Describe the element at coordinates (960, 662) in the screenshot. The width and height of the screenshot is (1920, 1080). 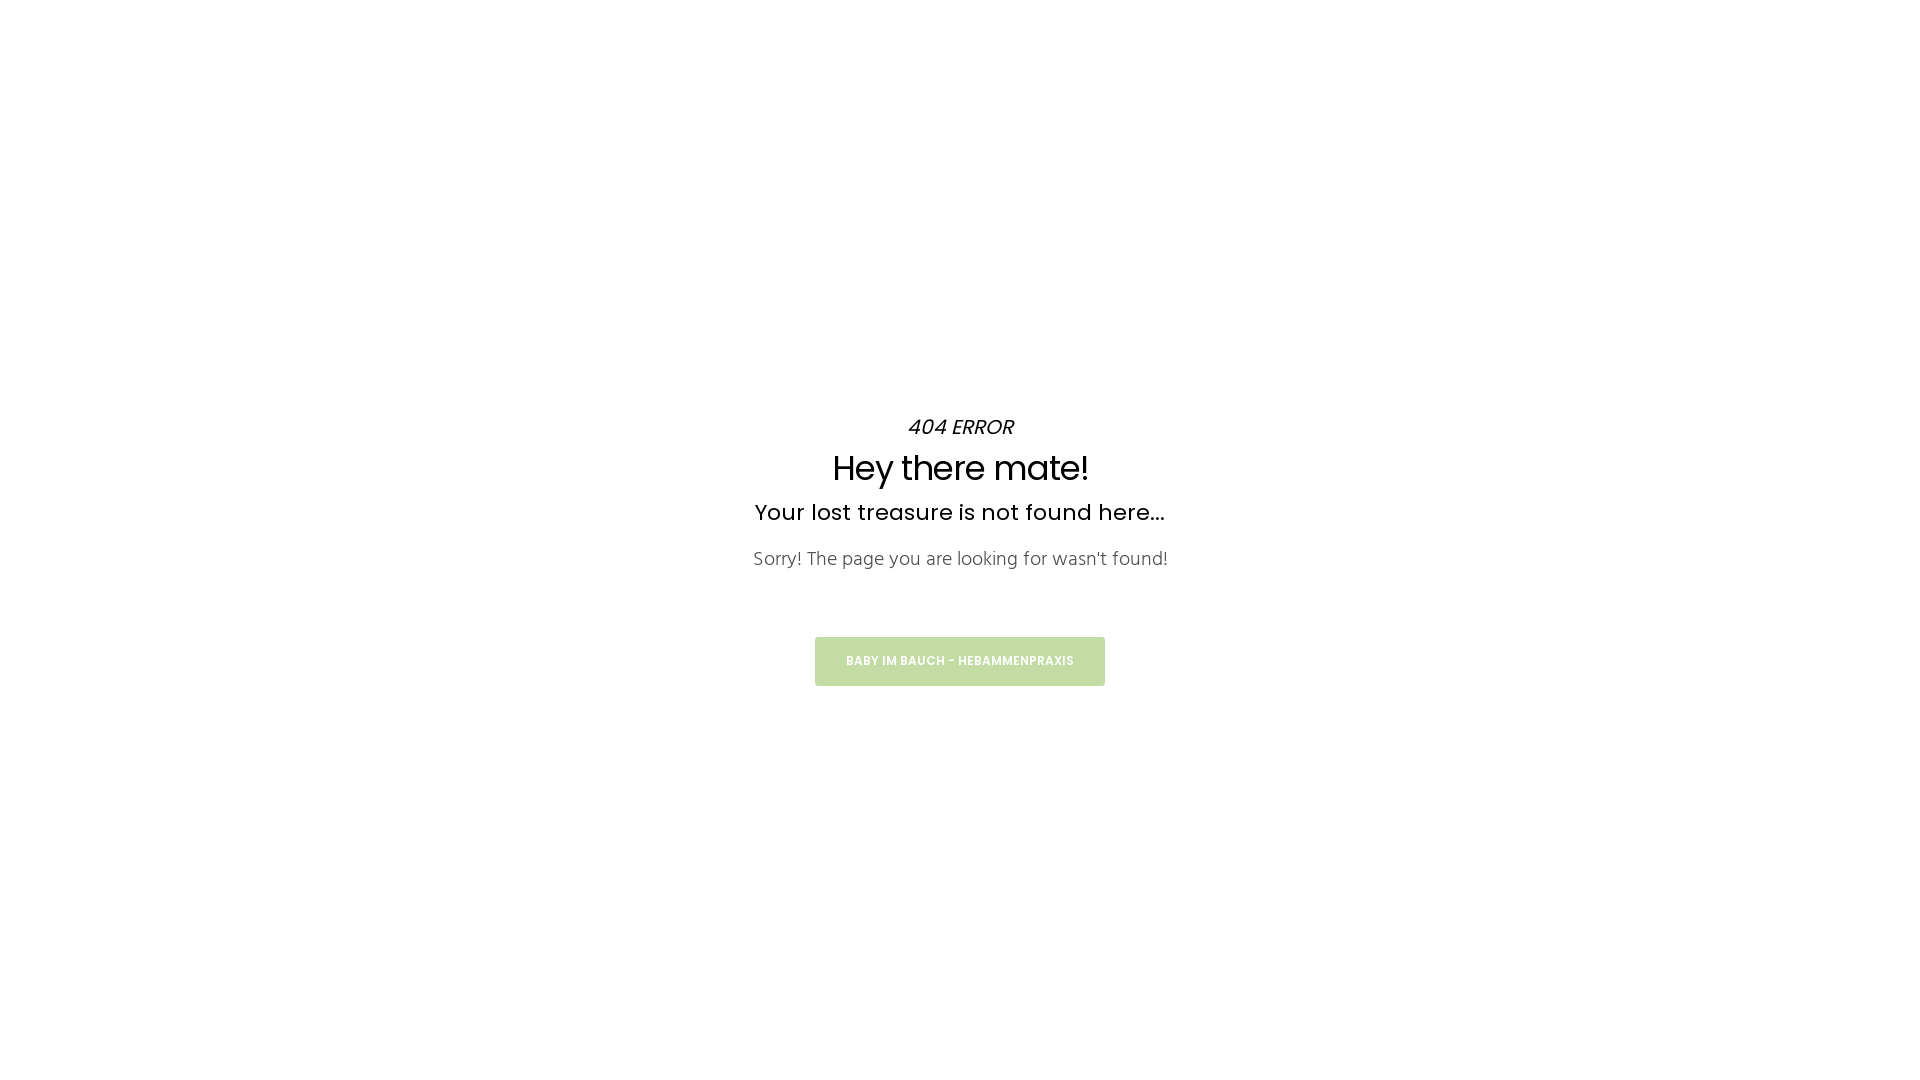
I see `BABY IM BAUCH - HEBAMMENPRAXIS` at that location.